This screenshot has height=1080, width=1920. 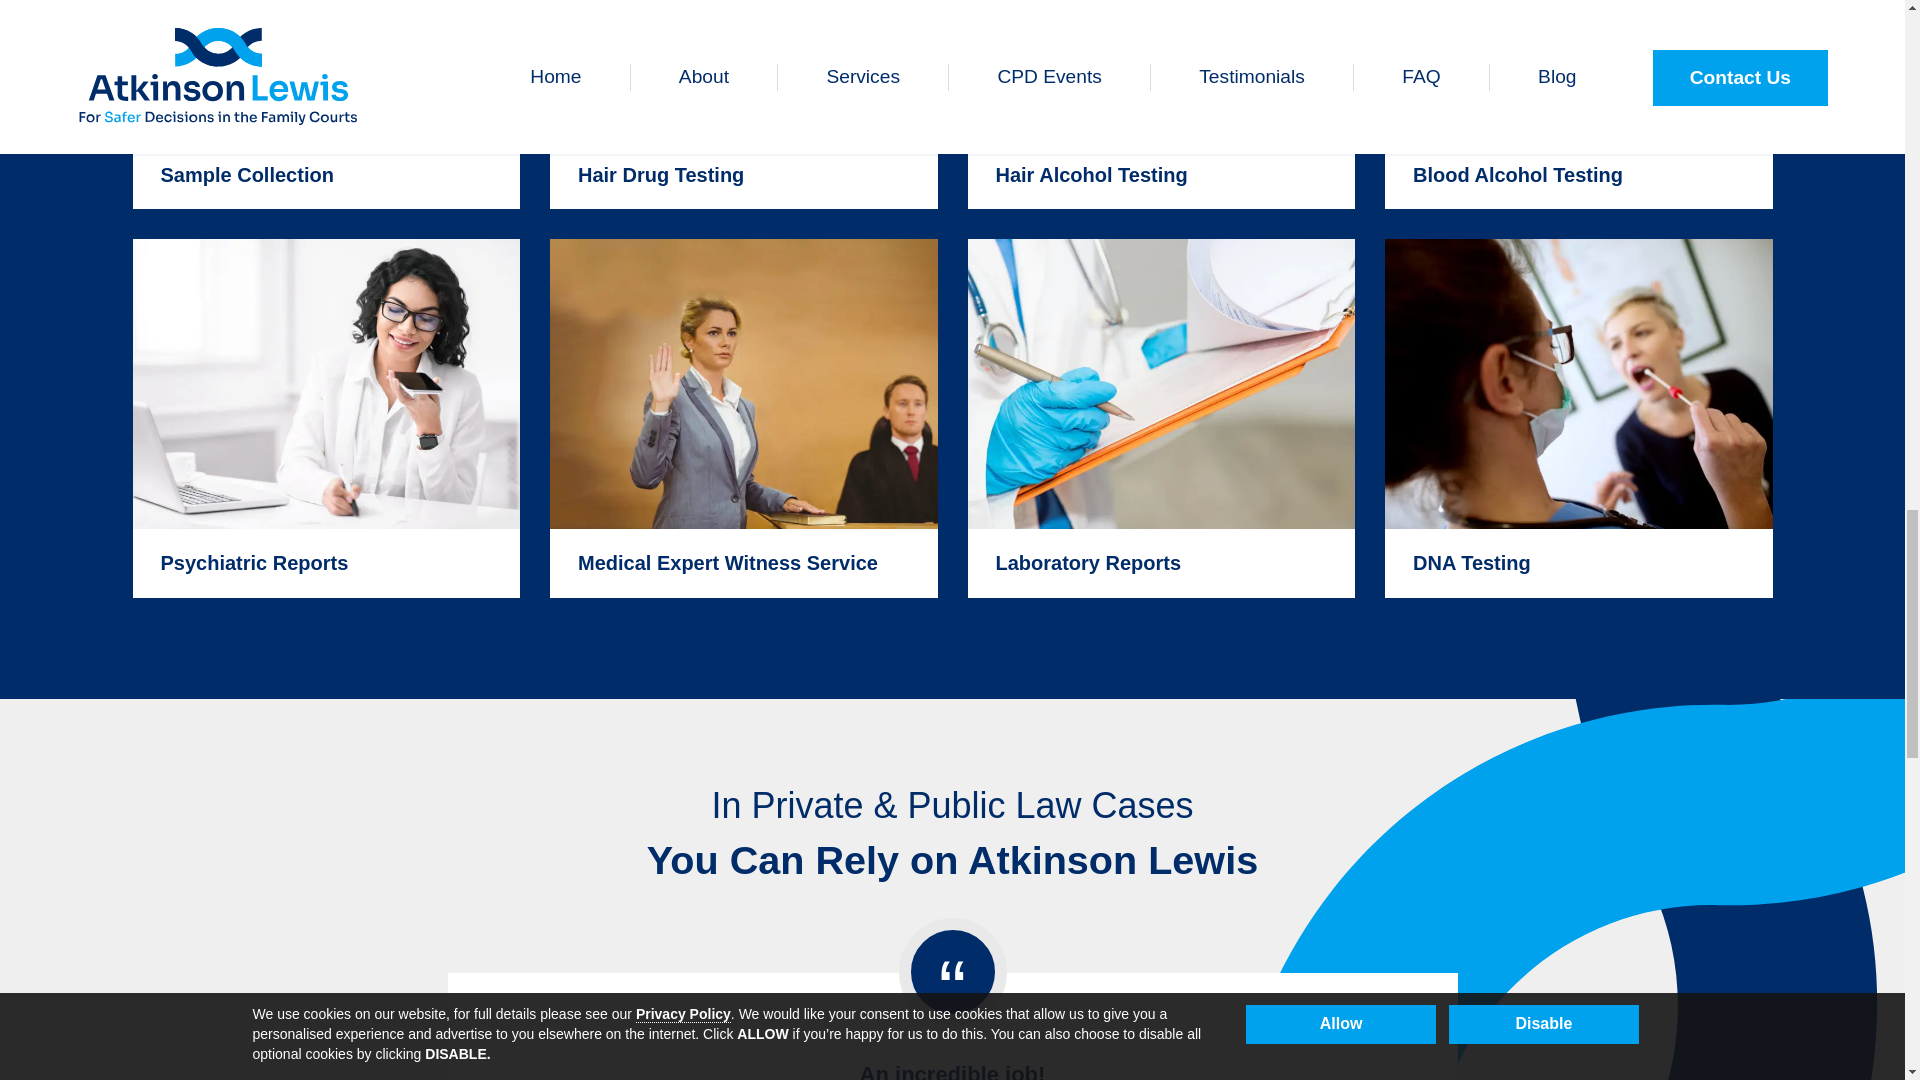 What do you see at coordinates (1161, 418) in the screenshot?
I see `Laboratory Reports` at bounding box center [1161, 418].